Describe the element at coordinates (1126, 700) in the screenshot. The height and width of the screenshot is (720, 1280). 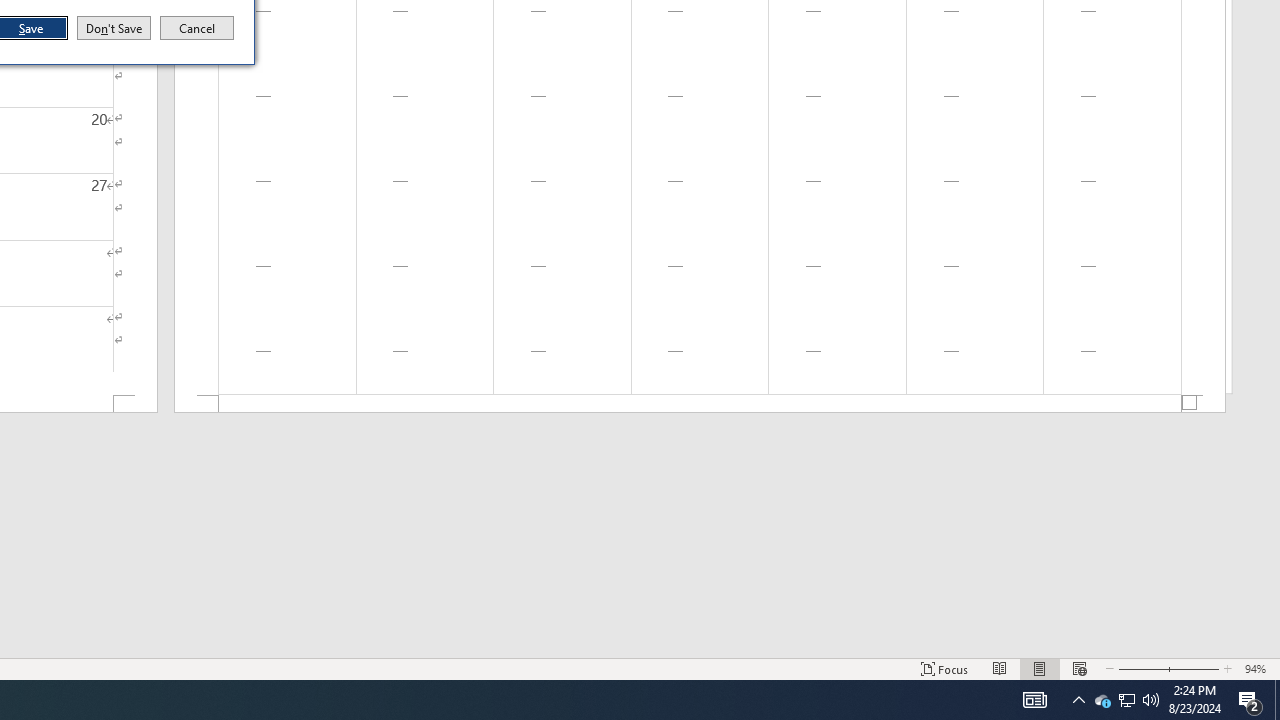
I see `User Promoted Notification Area` at that location.